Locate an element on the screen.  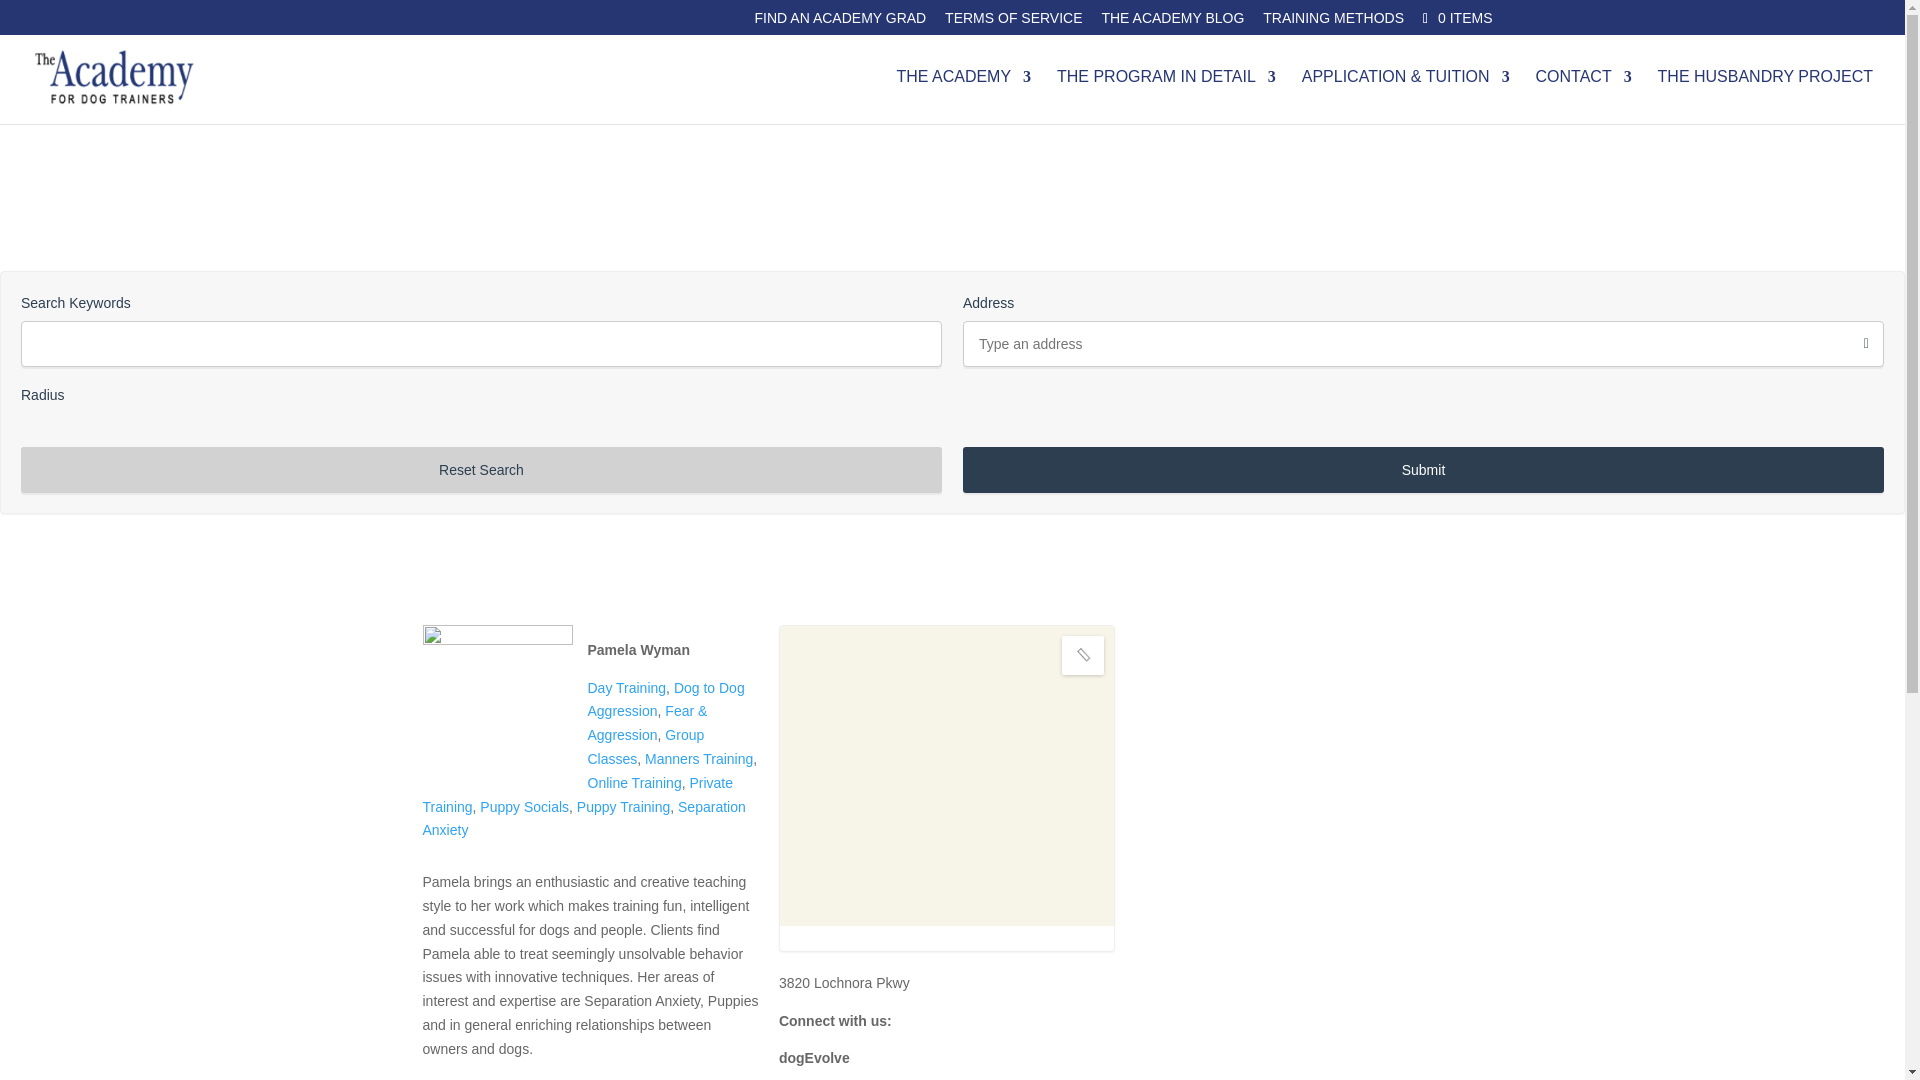
View all posts filed under Day Training is located at coordinates (626, 688).